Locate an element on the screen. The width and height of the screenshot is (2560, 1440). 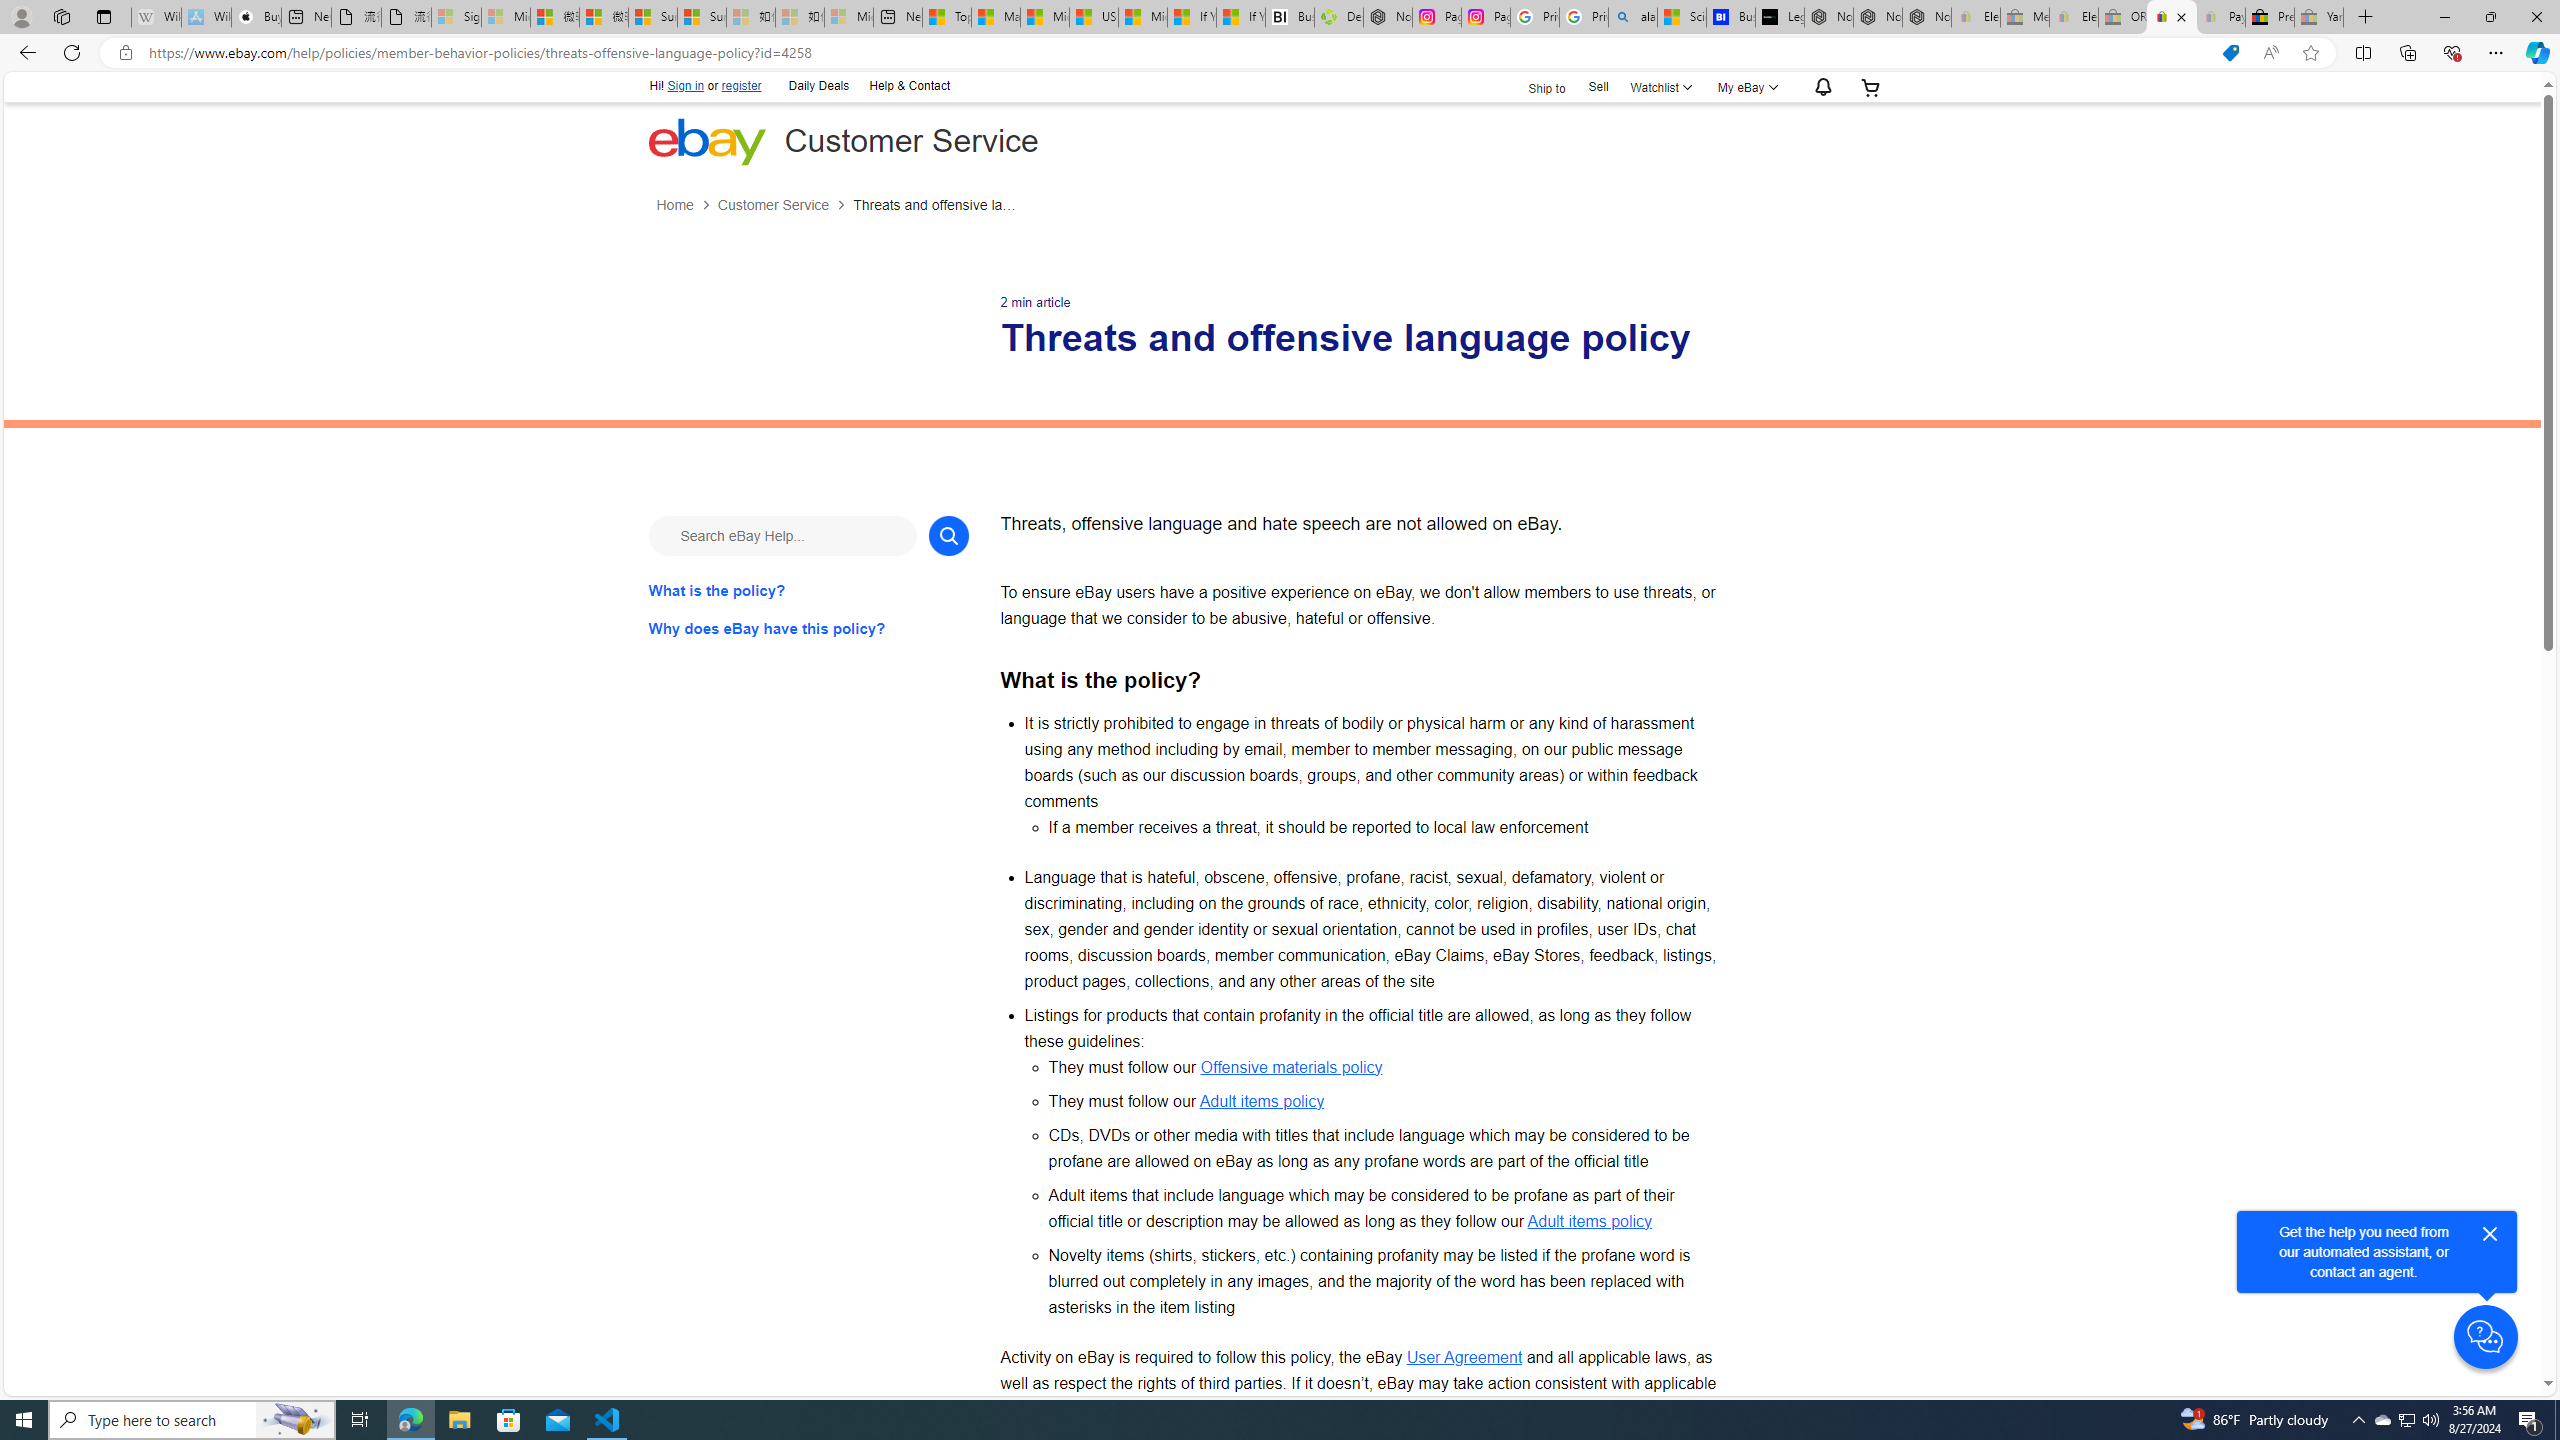
Browser essentials is located at coordinates (2452, 52).